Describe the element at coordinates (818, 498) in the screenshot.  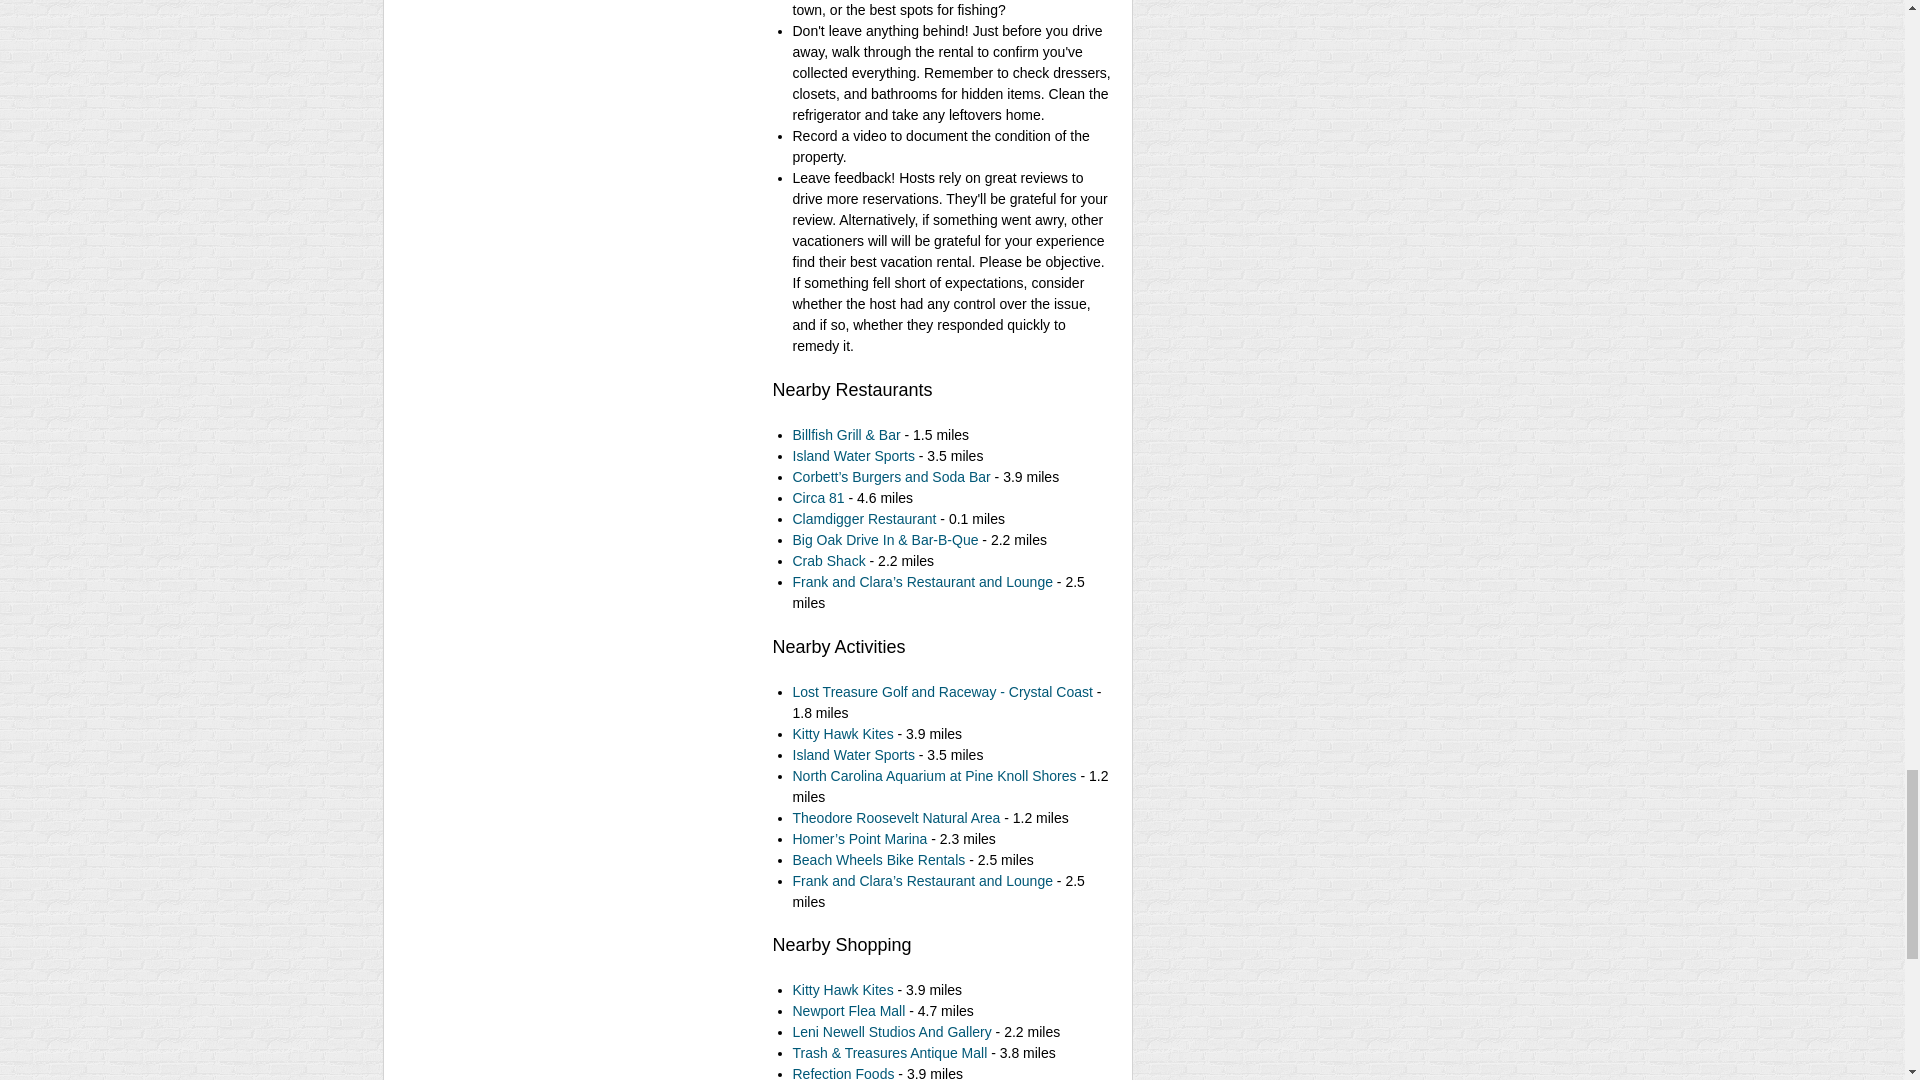
I see `Circa 81` at that location.